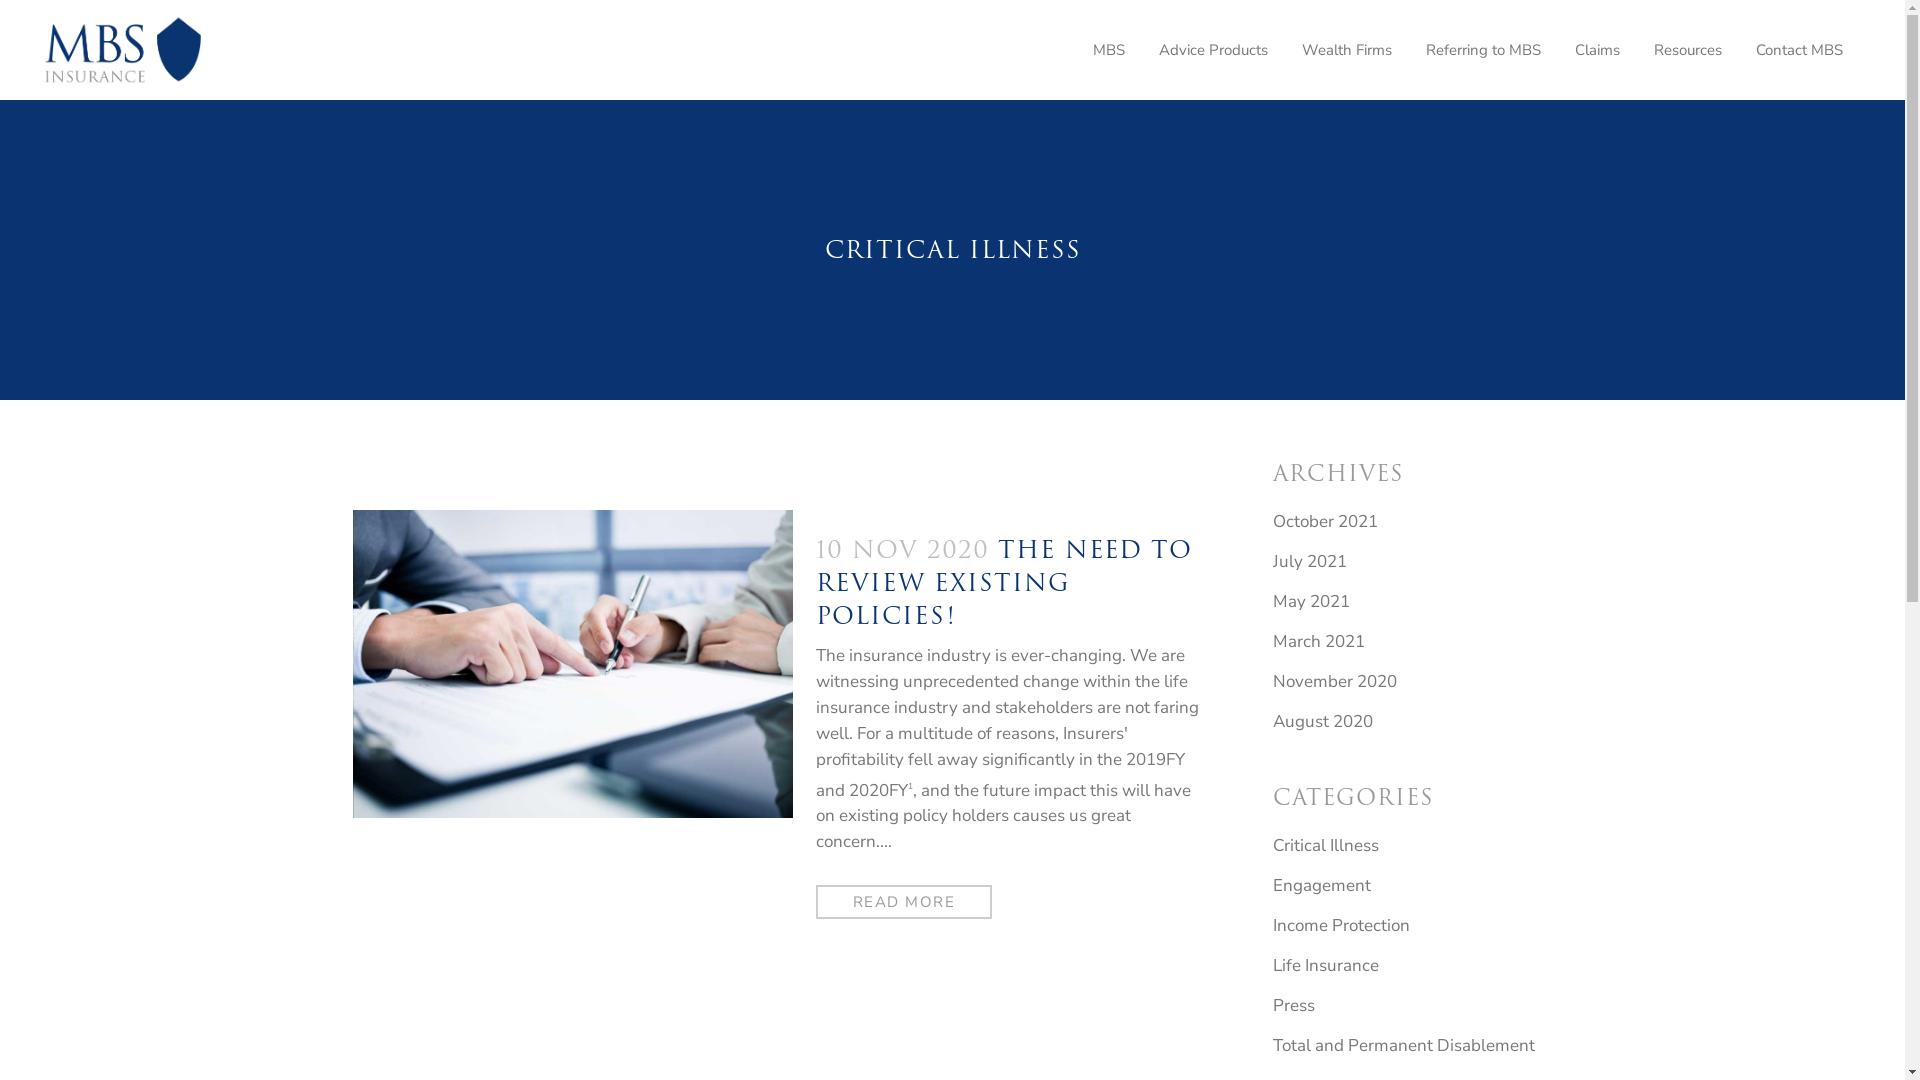 Image resolution: width=1920 pixels, height=1080 pixels. What do you see at coordinates (572, 664) in the screenshot?
I see `The NEED to Review Existing Policies!` at bounding box center [572, 664].